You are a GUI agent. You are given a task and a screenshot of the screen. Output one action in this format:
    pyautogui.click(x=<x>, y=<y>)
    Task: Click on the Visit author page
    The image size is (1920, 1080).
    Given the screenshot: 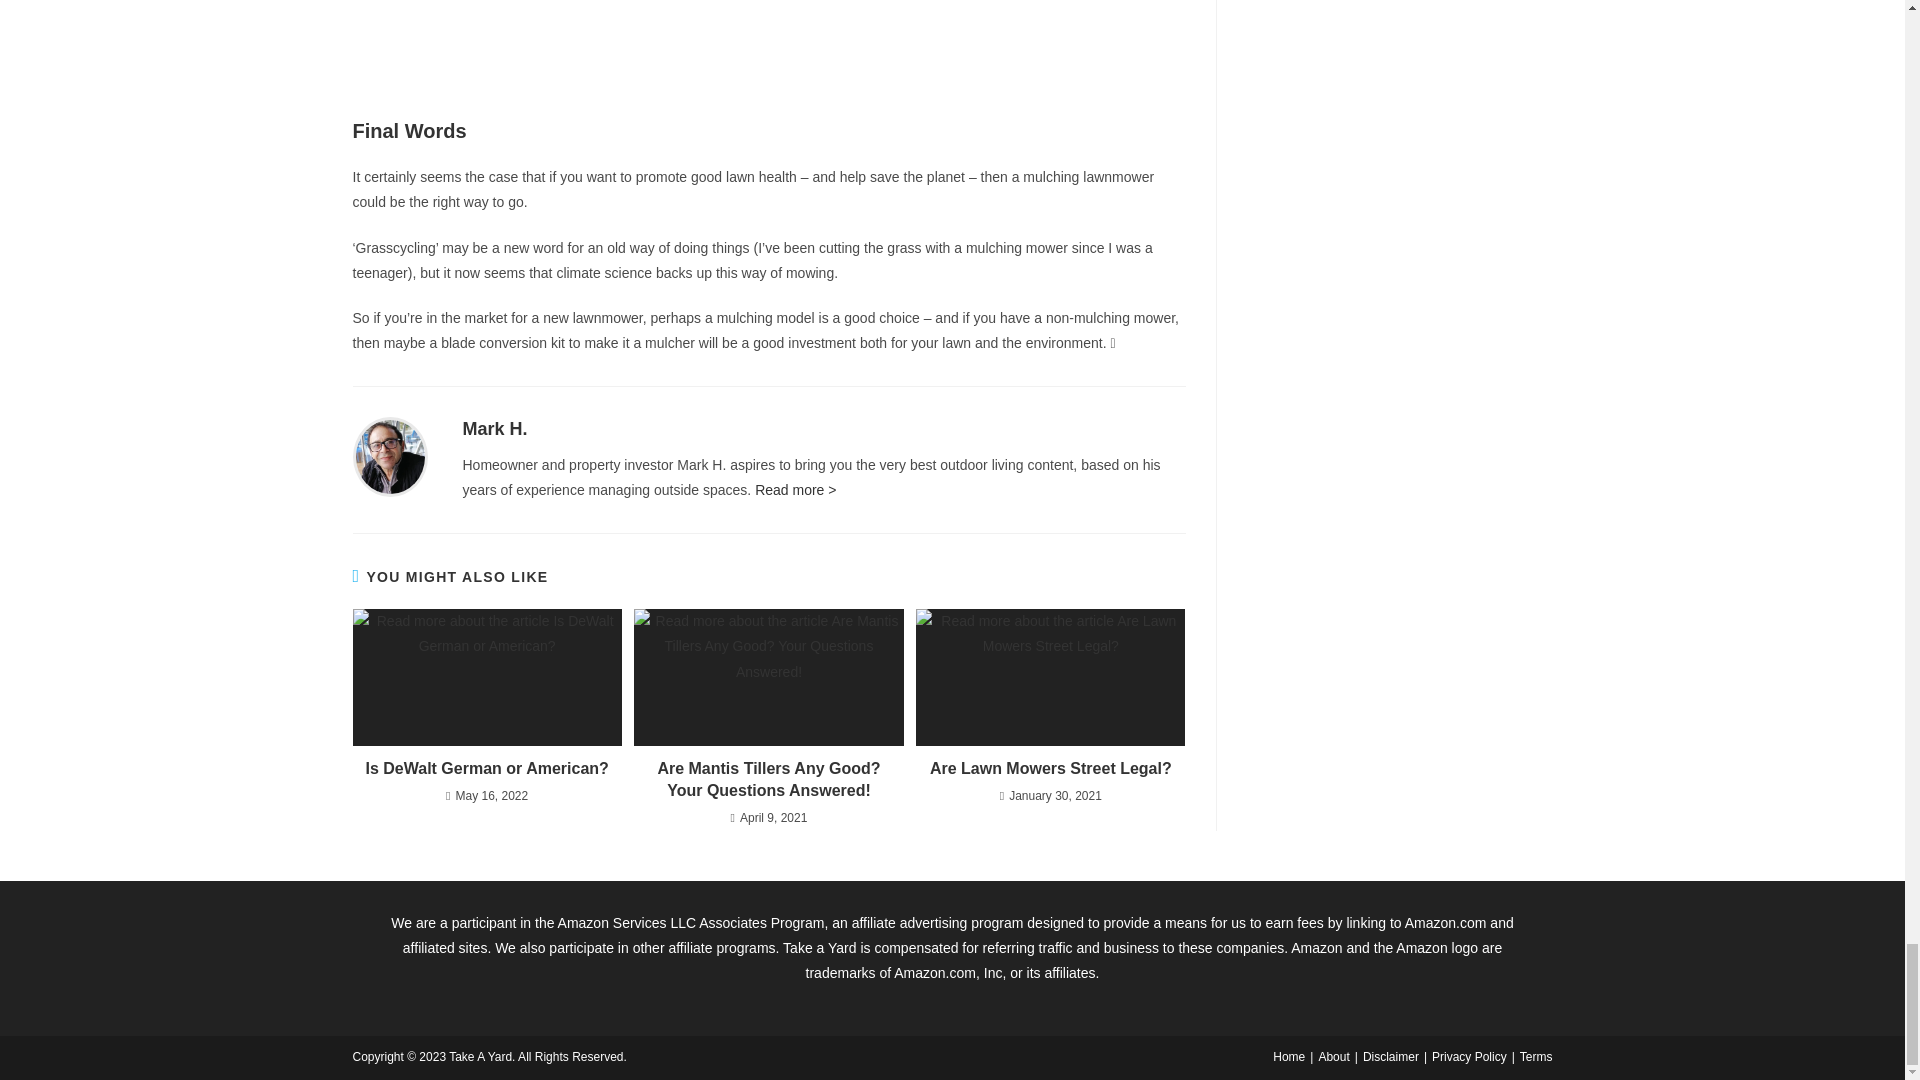 What is the action you would take?
    pyautogui.click(x=494, y=428)
    